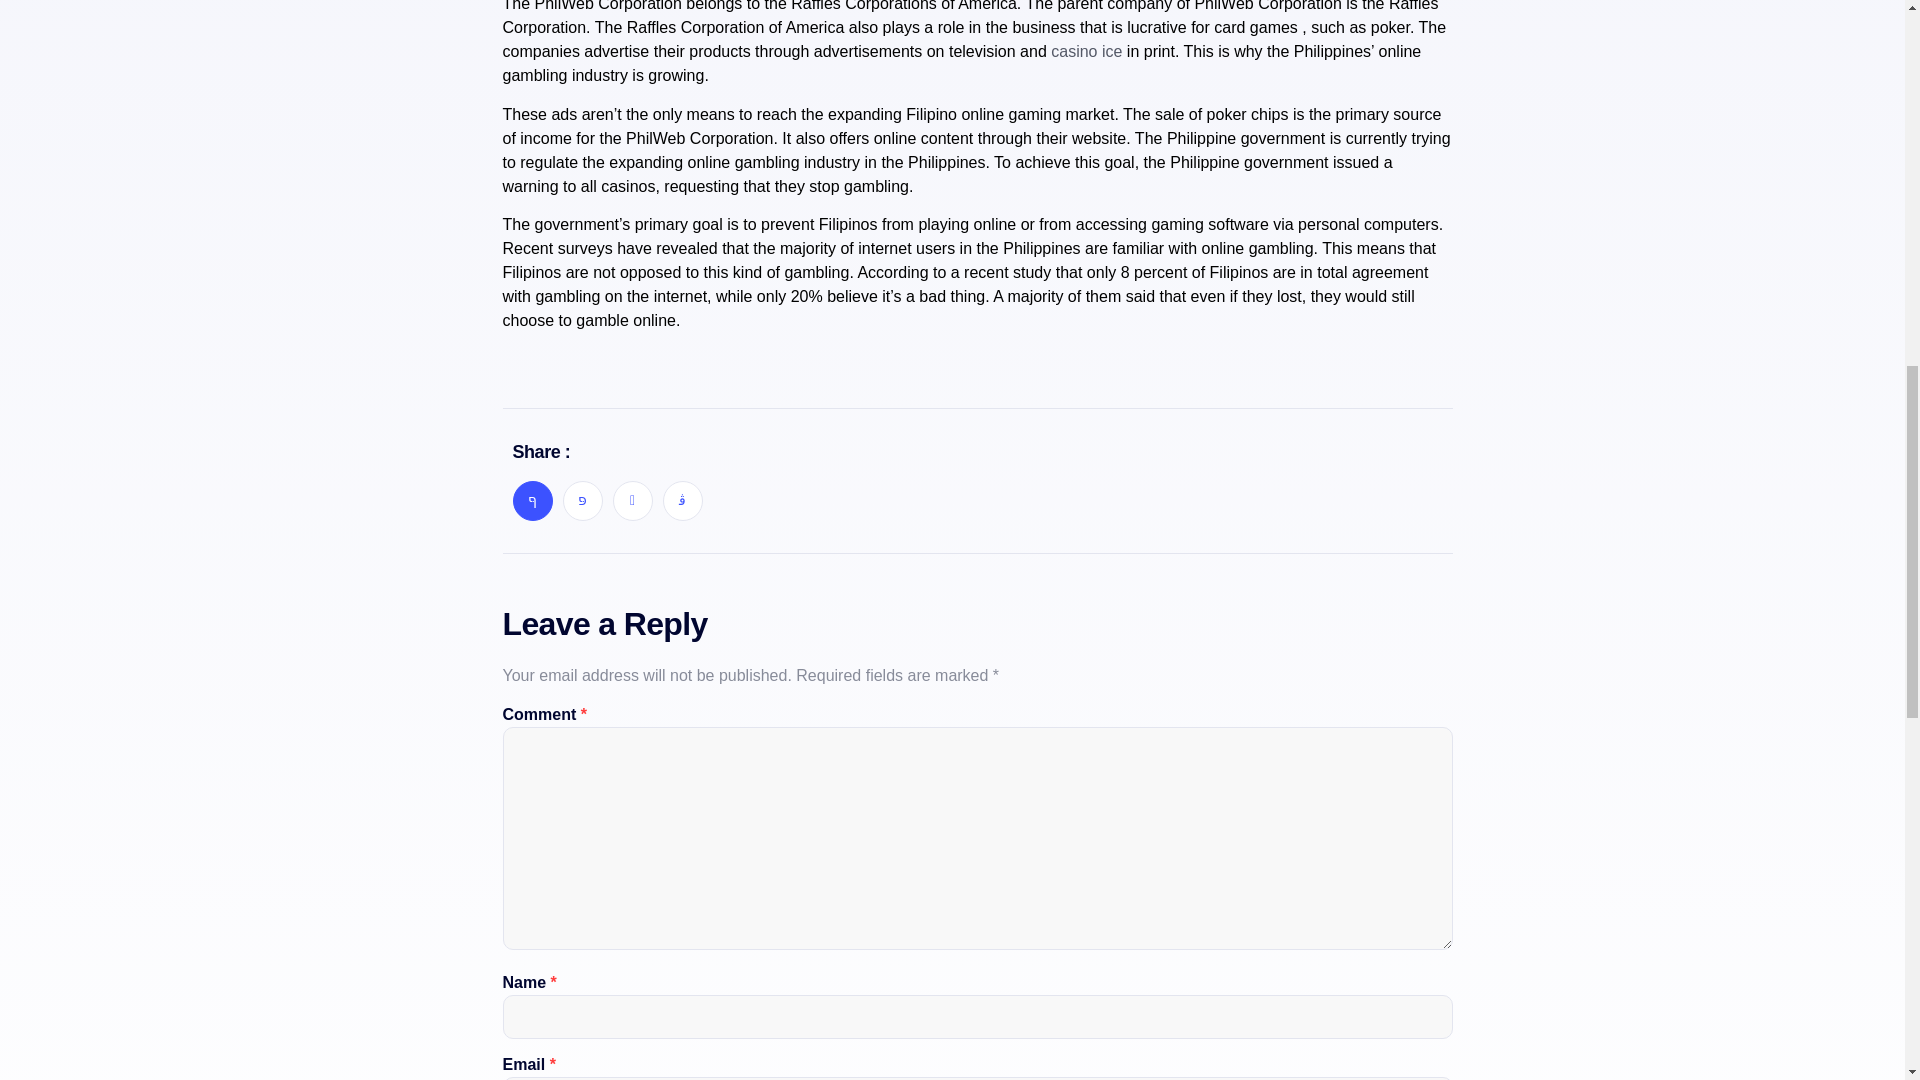 This screenshot has height=1080, width=1920. I want to click on casino ice, so click(1086, 52).